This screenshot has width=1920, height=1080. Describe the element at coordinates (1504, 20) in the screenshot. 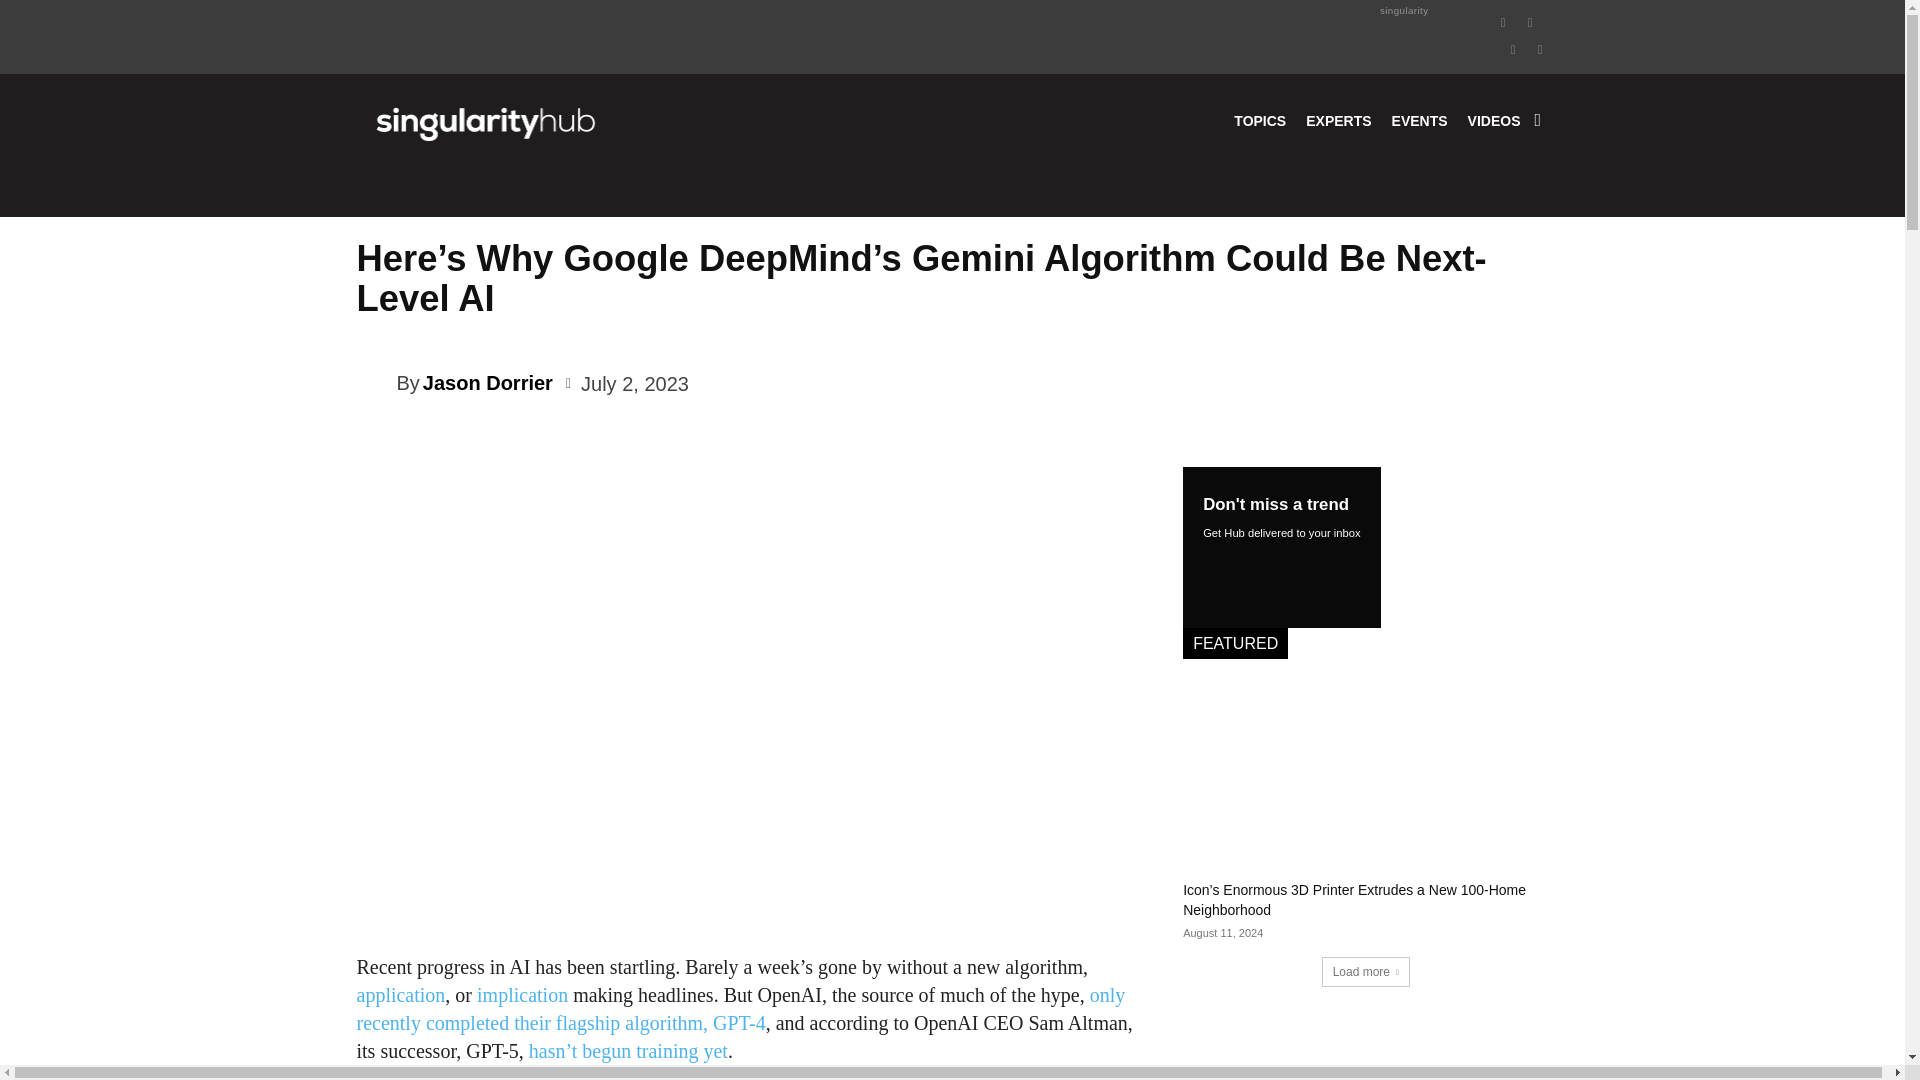

I see `Facebook` at that location.